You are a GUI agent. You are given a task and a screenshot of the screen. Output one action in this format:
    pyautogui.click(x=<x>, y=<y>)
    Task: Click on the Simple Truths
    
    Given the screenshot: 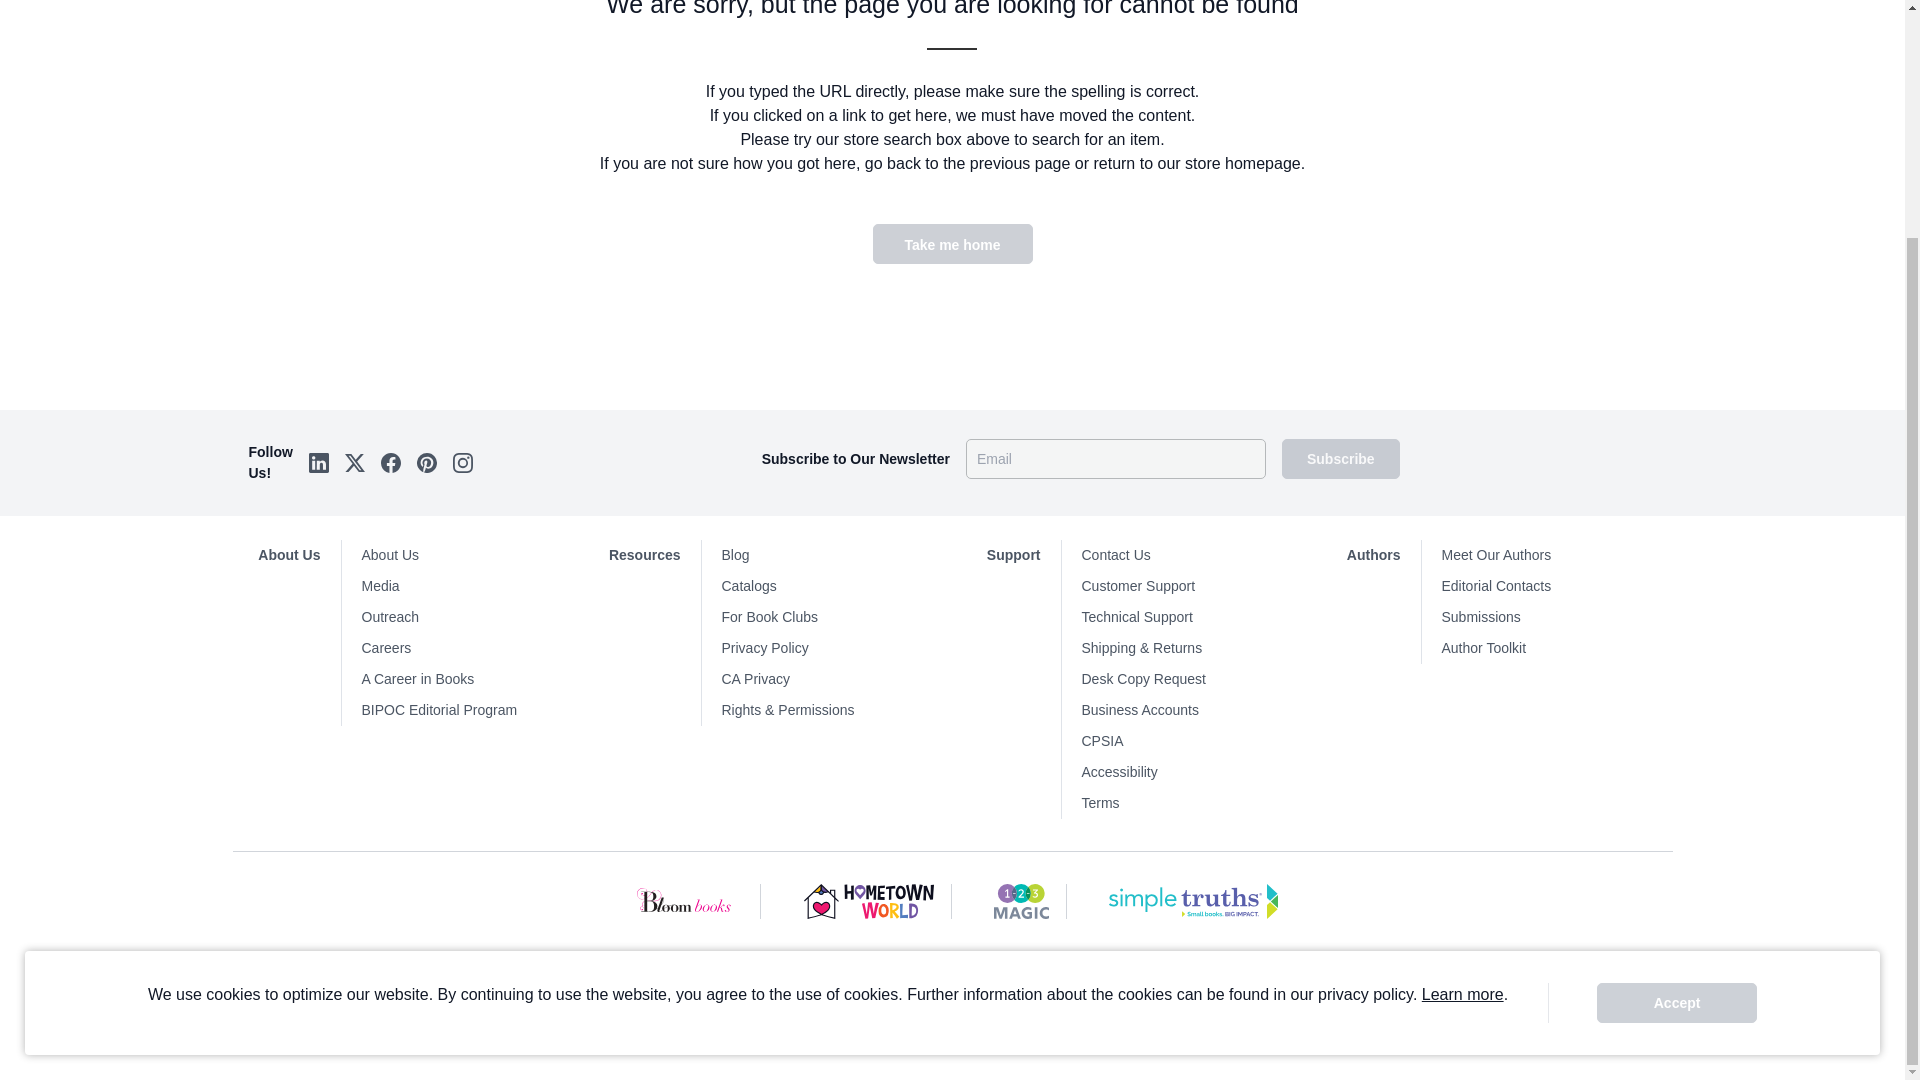 What is the action you would take?
    pyautogui.click(x=1194, y=902)
    